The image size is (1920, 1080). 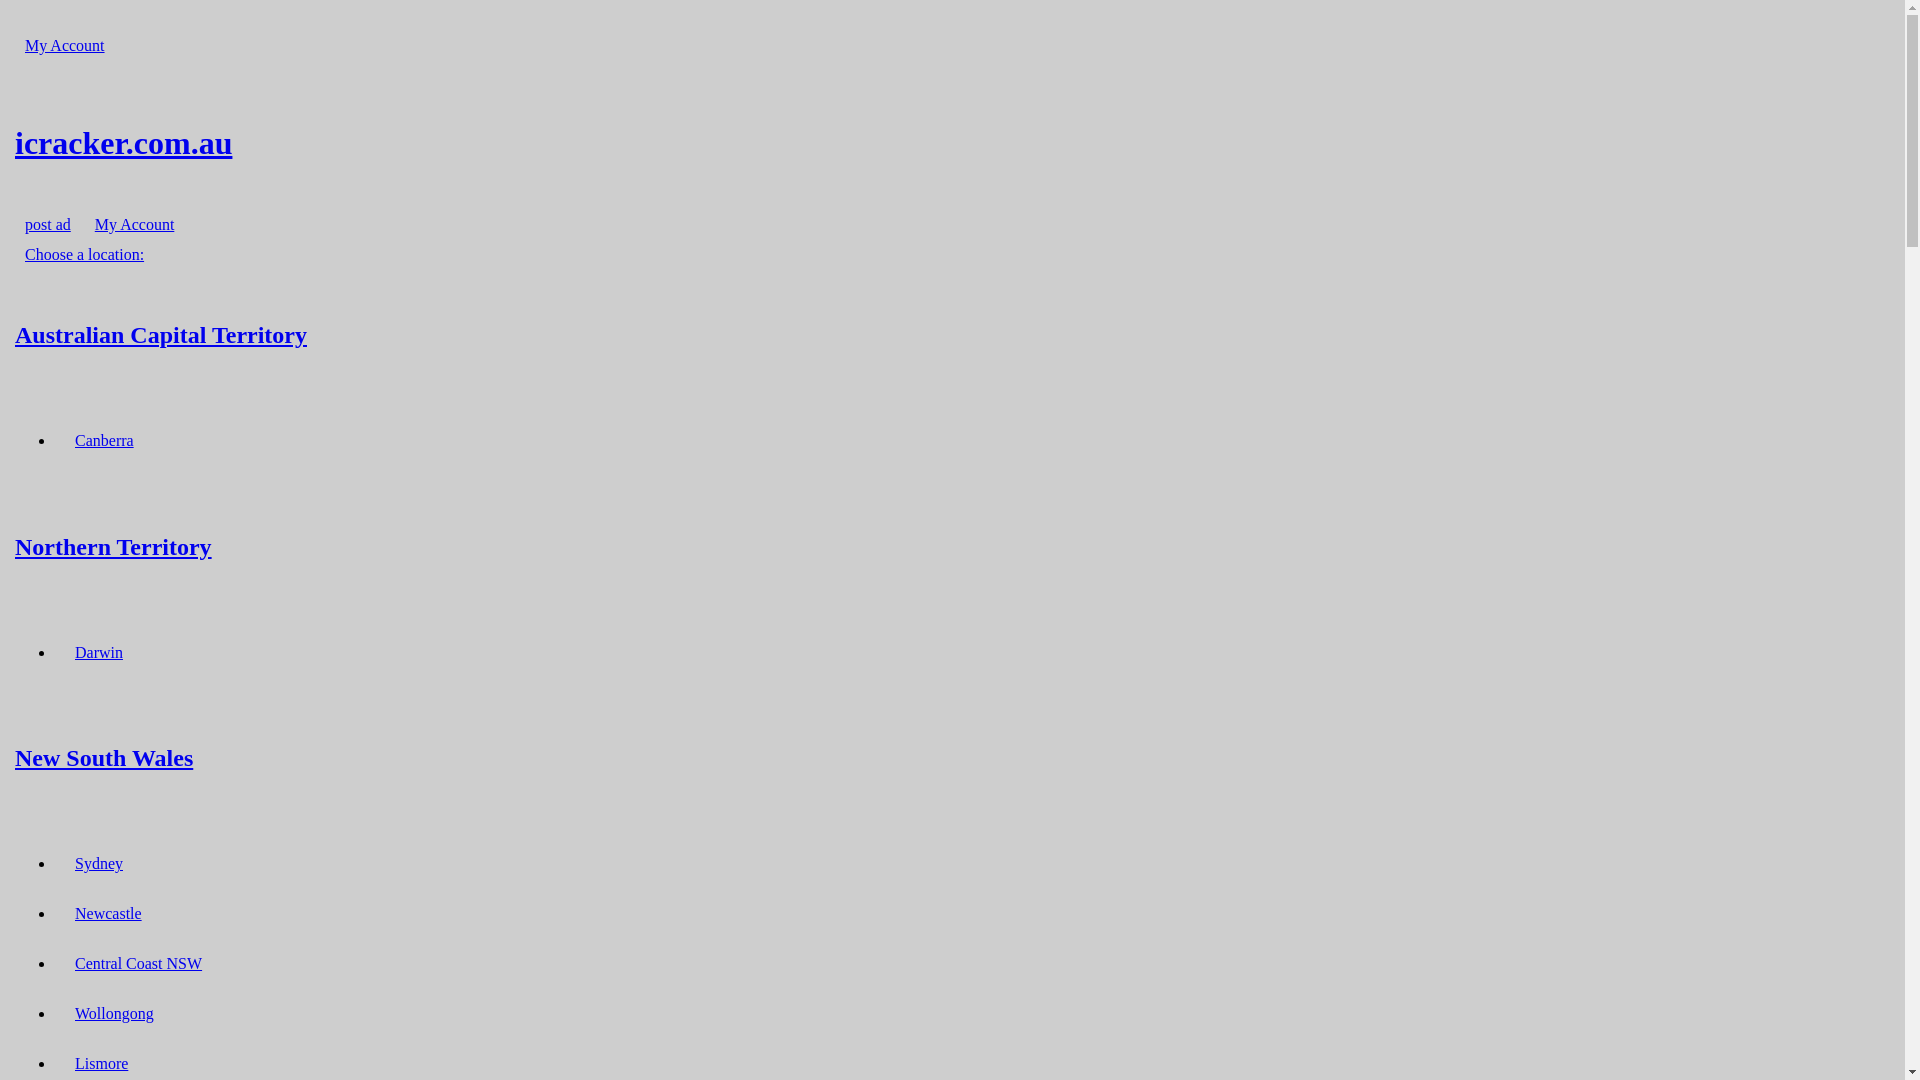 I want to click on Sydney, so click(x=99, y=864).